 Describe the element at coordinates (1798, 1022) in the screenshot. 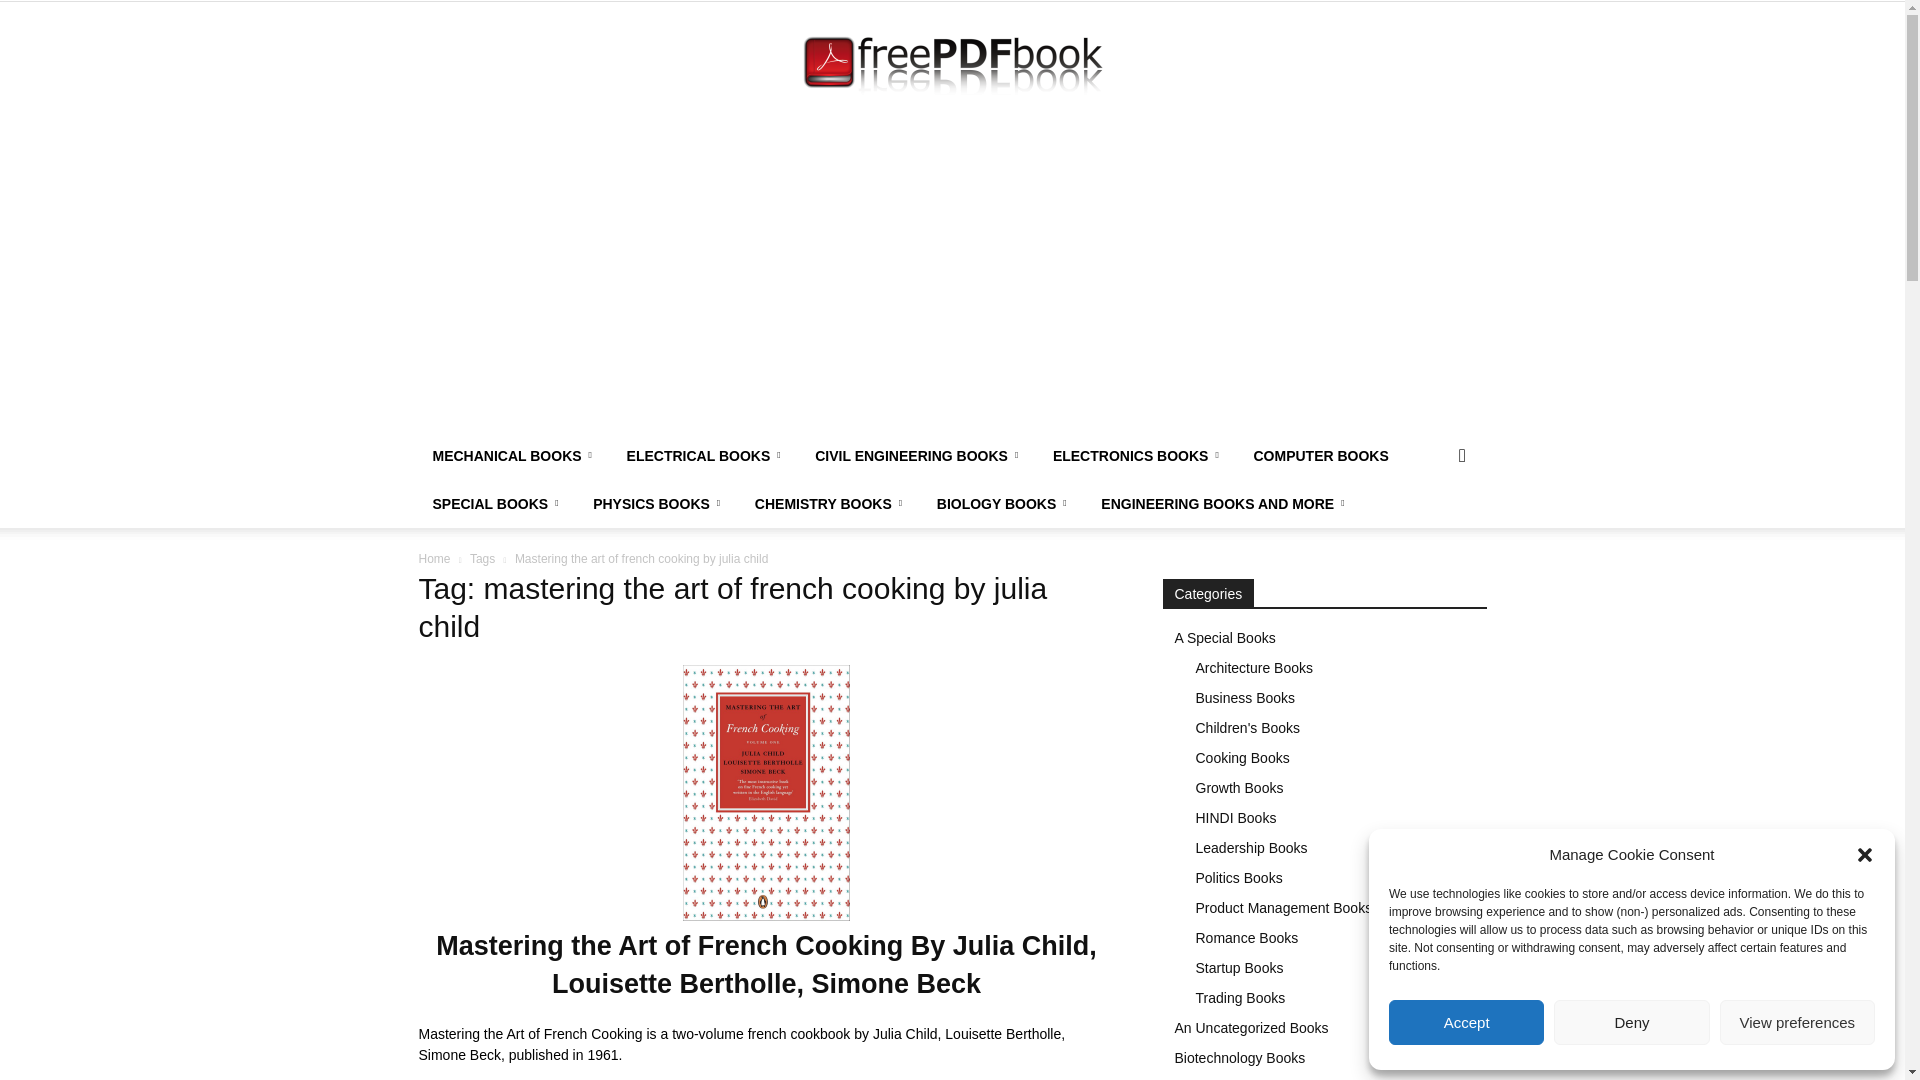

I see `View preferences` at that location.